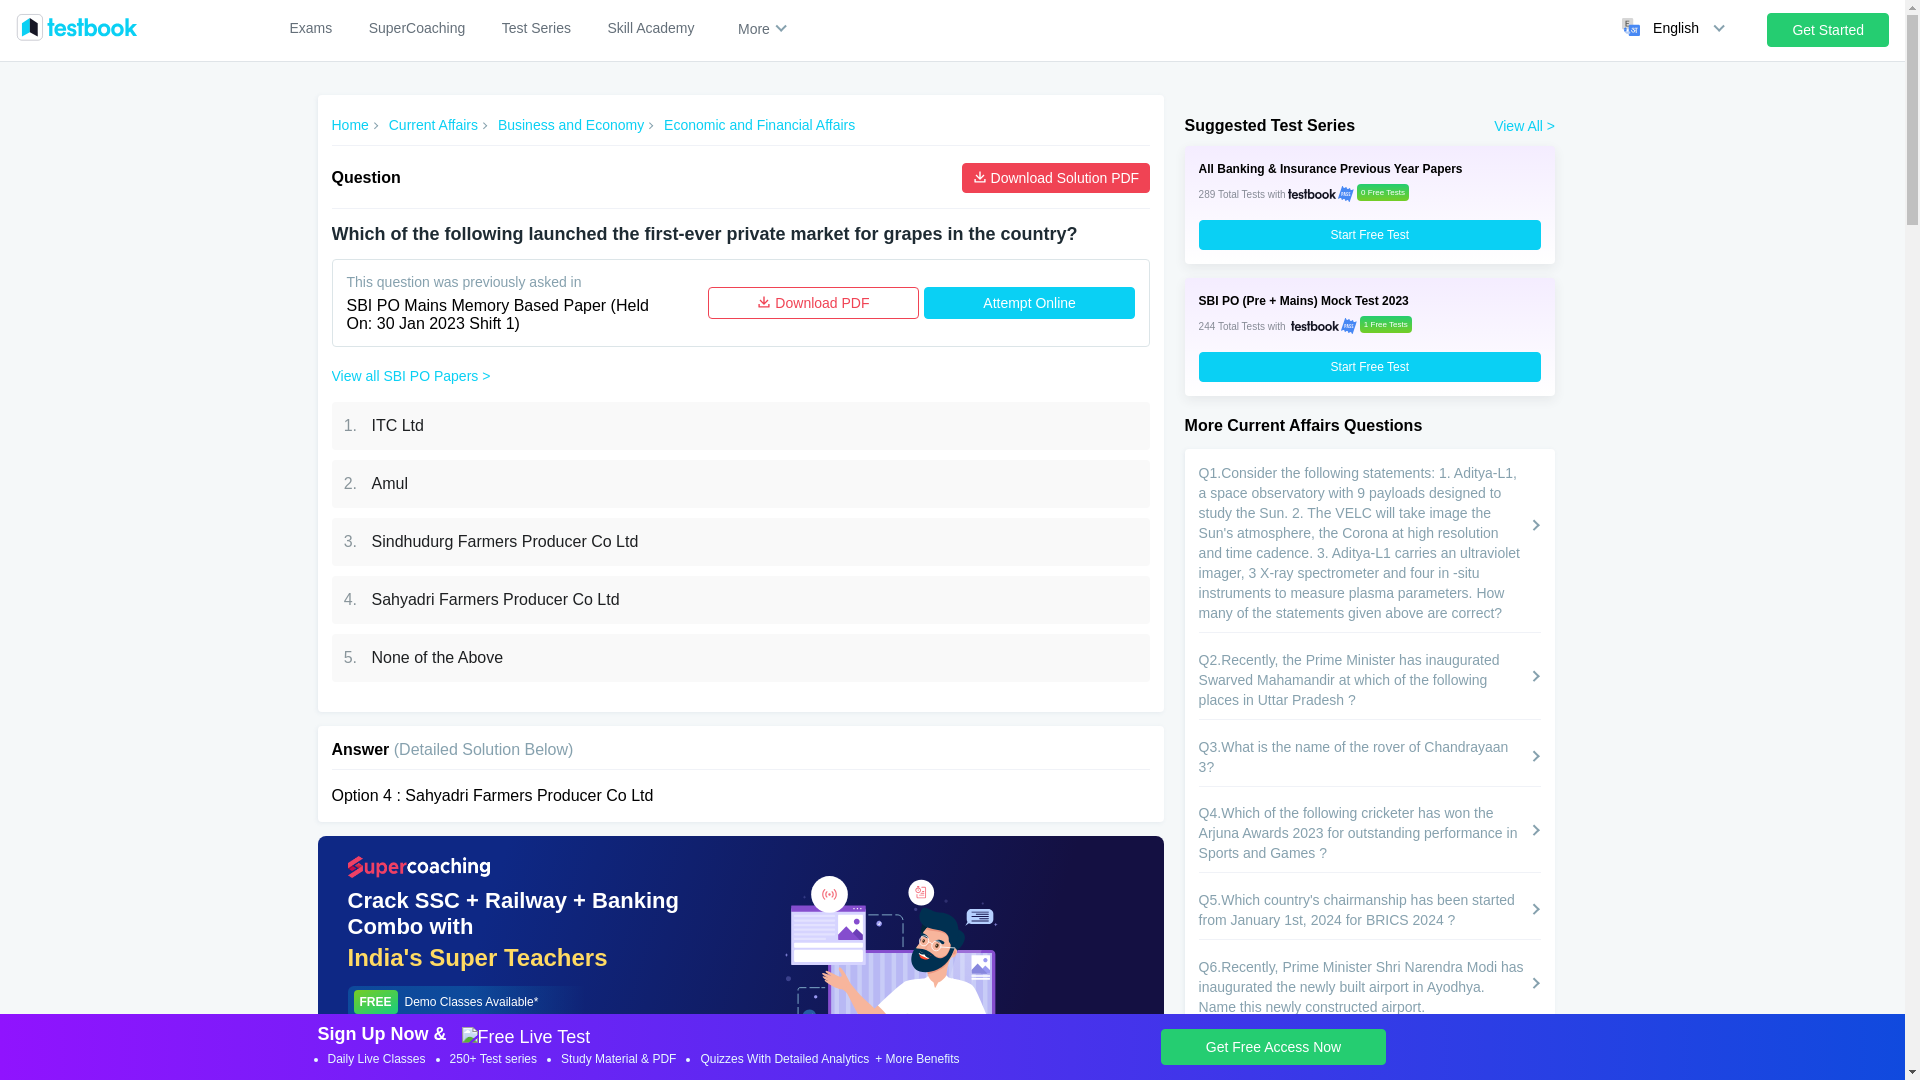 This screenshot has width=1920, height=1080. What do you see at coordinates (570, 125) in the screenshot?
I see `Business and Economy` at bounding box center [570, 125].